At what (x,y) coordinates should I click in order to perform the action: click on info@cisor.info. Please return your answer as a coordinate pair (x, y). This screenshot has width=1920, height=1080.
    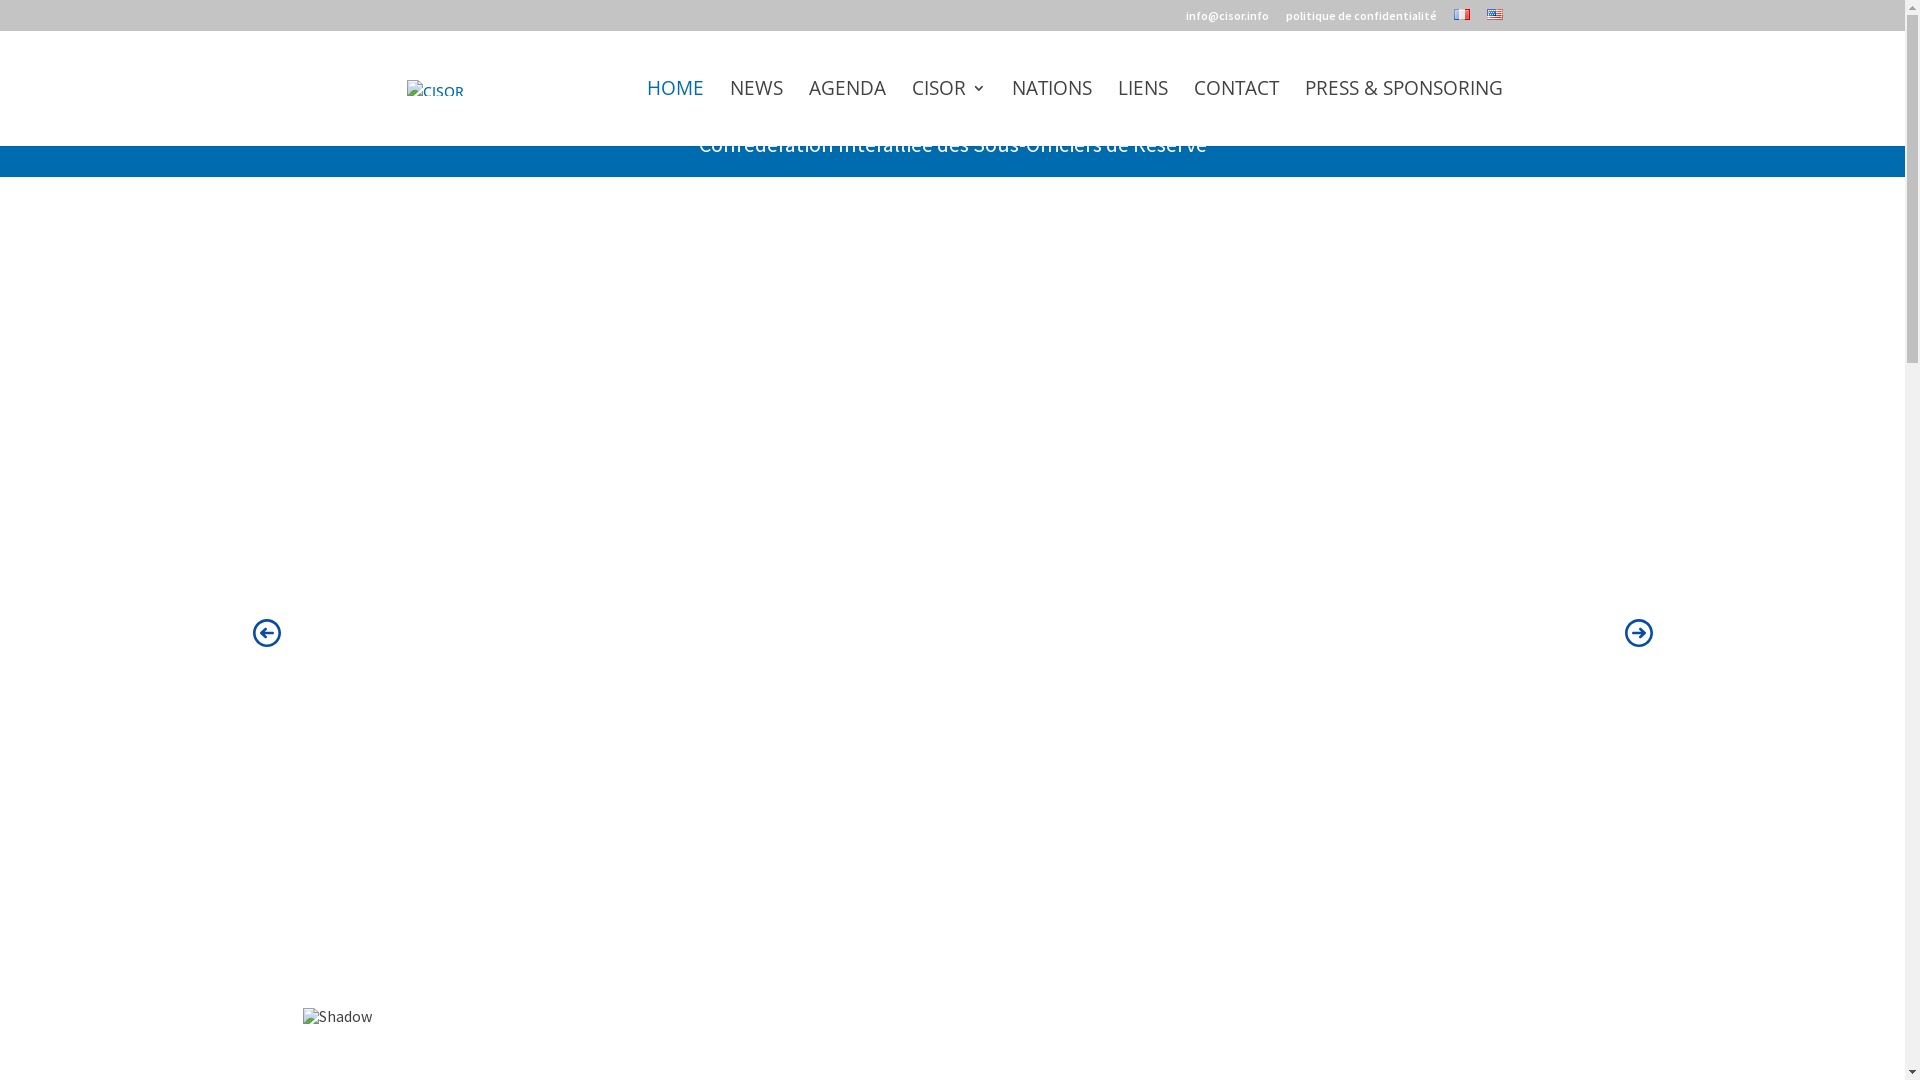
    Looking at the image, I should click on (1228, 20).